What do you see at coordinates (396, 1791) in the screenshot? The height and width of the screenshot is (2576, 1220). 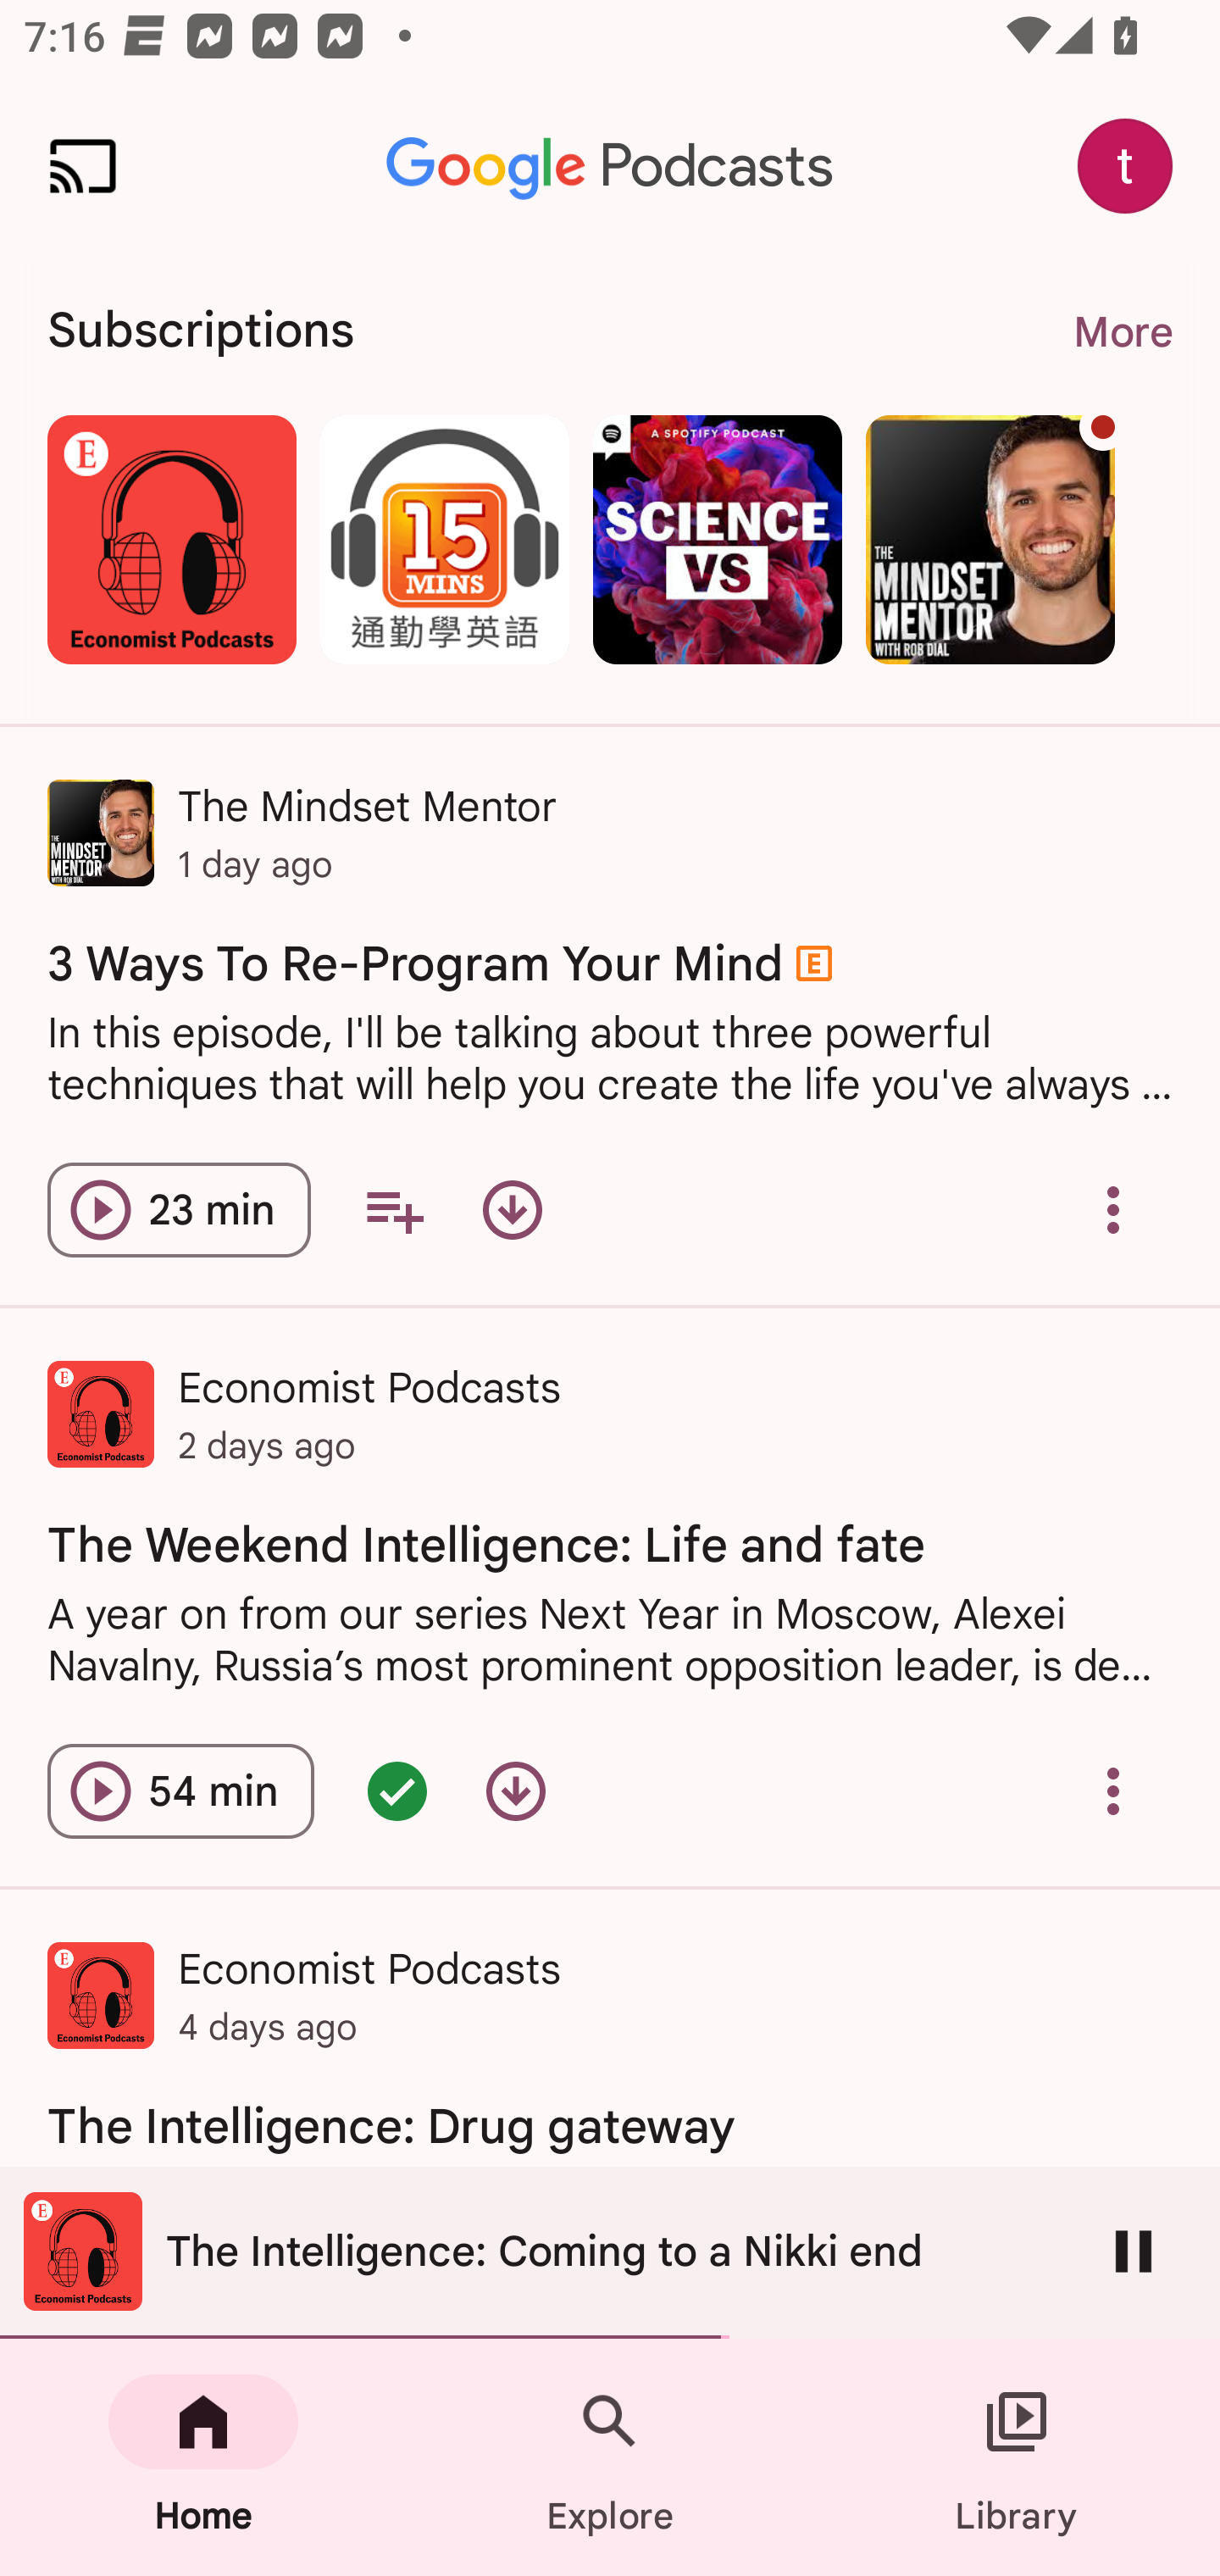 I see `Episode queued - double tap for options` at bounding box center [396, 1791].